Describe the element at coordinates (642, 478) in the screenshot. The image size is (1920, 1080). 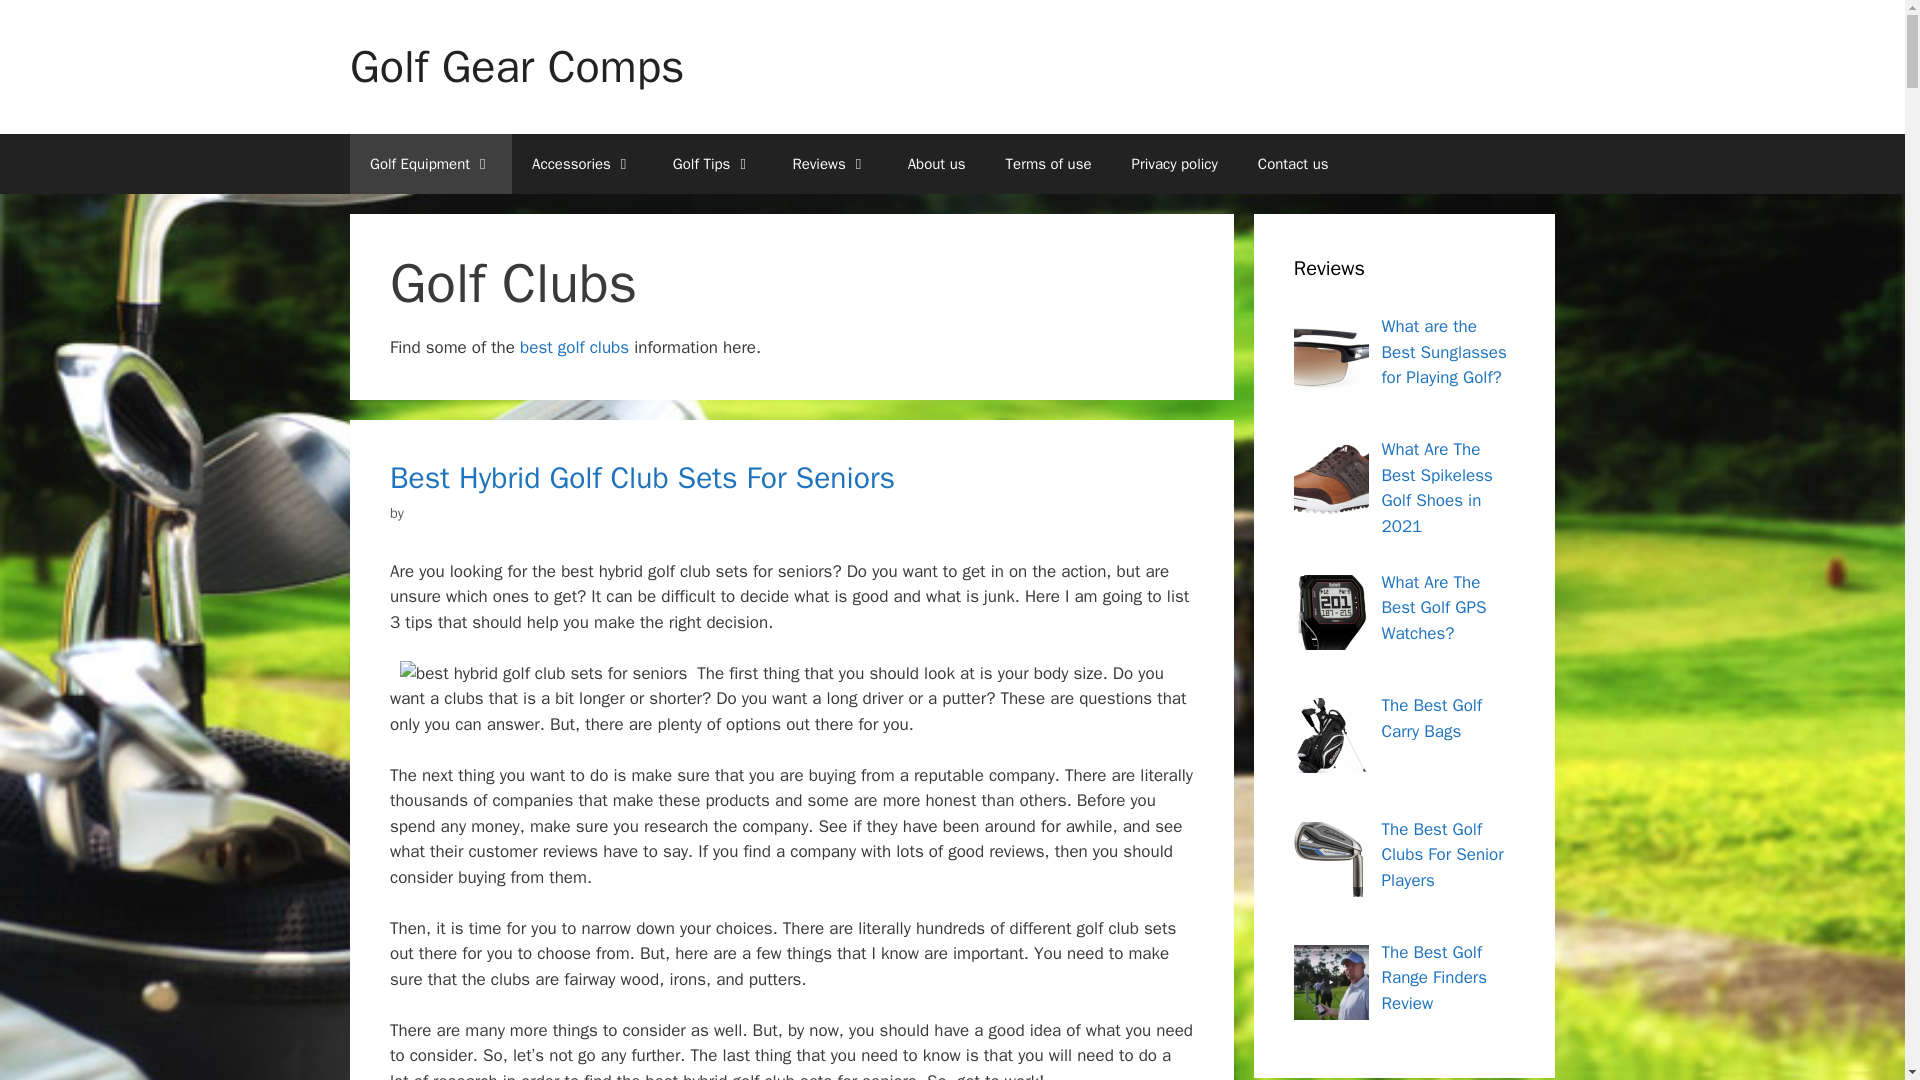
I see `Best Hybrid Golf Club Sets For Seniors` at that location.